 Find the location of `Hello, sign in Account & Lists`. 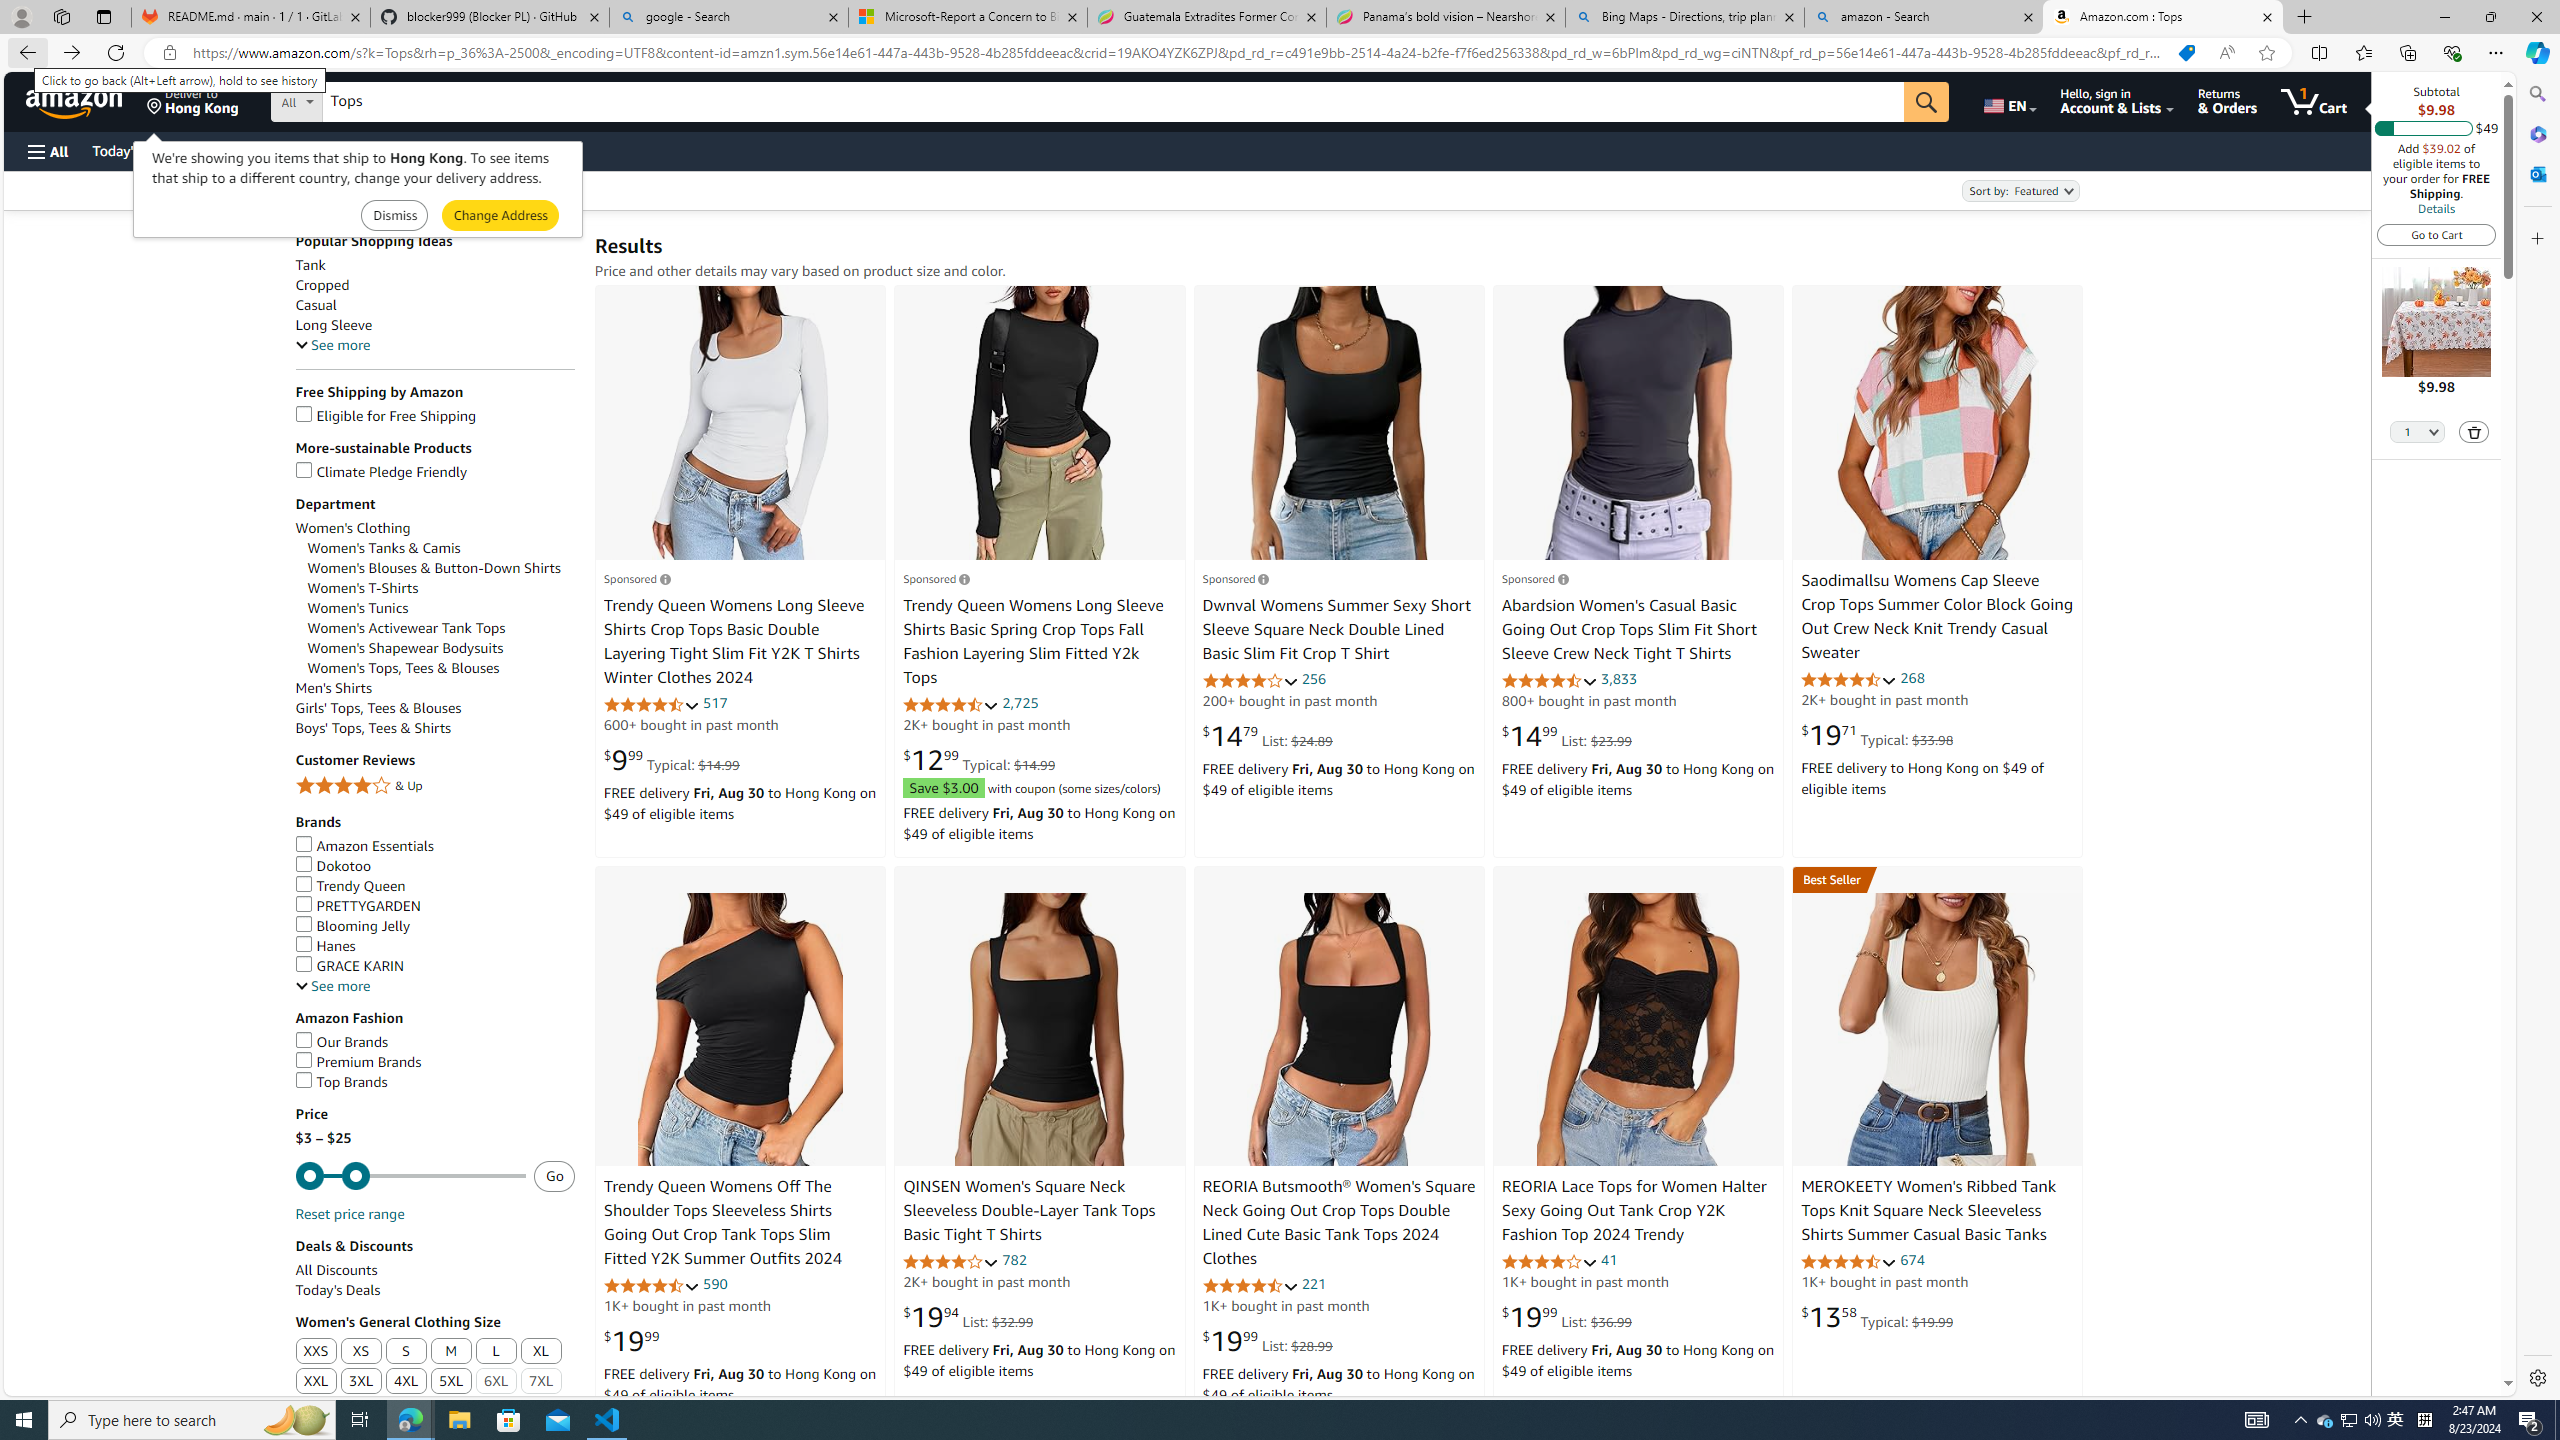

Hello, sign in Account & Lists is located at coordinates (2116, 101).